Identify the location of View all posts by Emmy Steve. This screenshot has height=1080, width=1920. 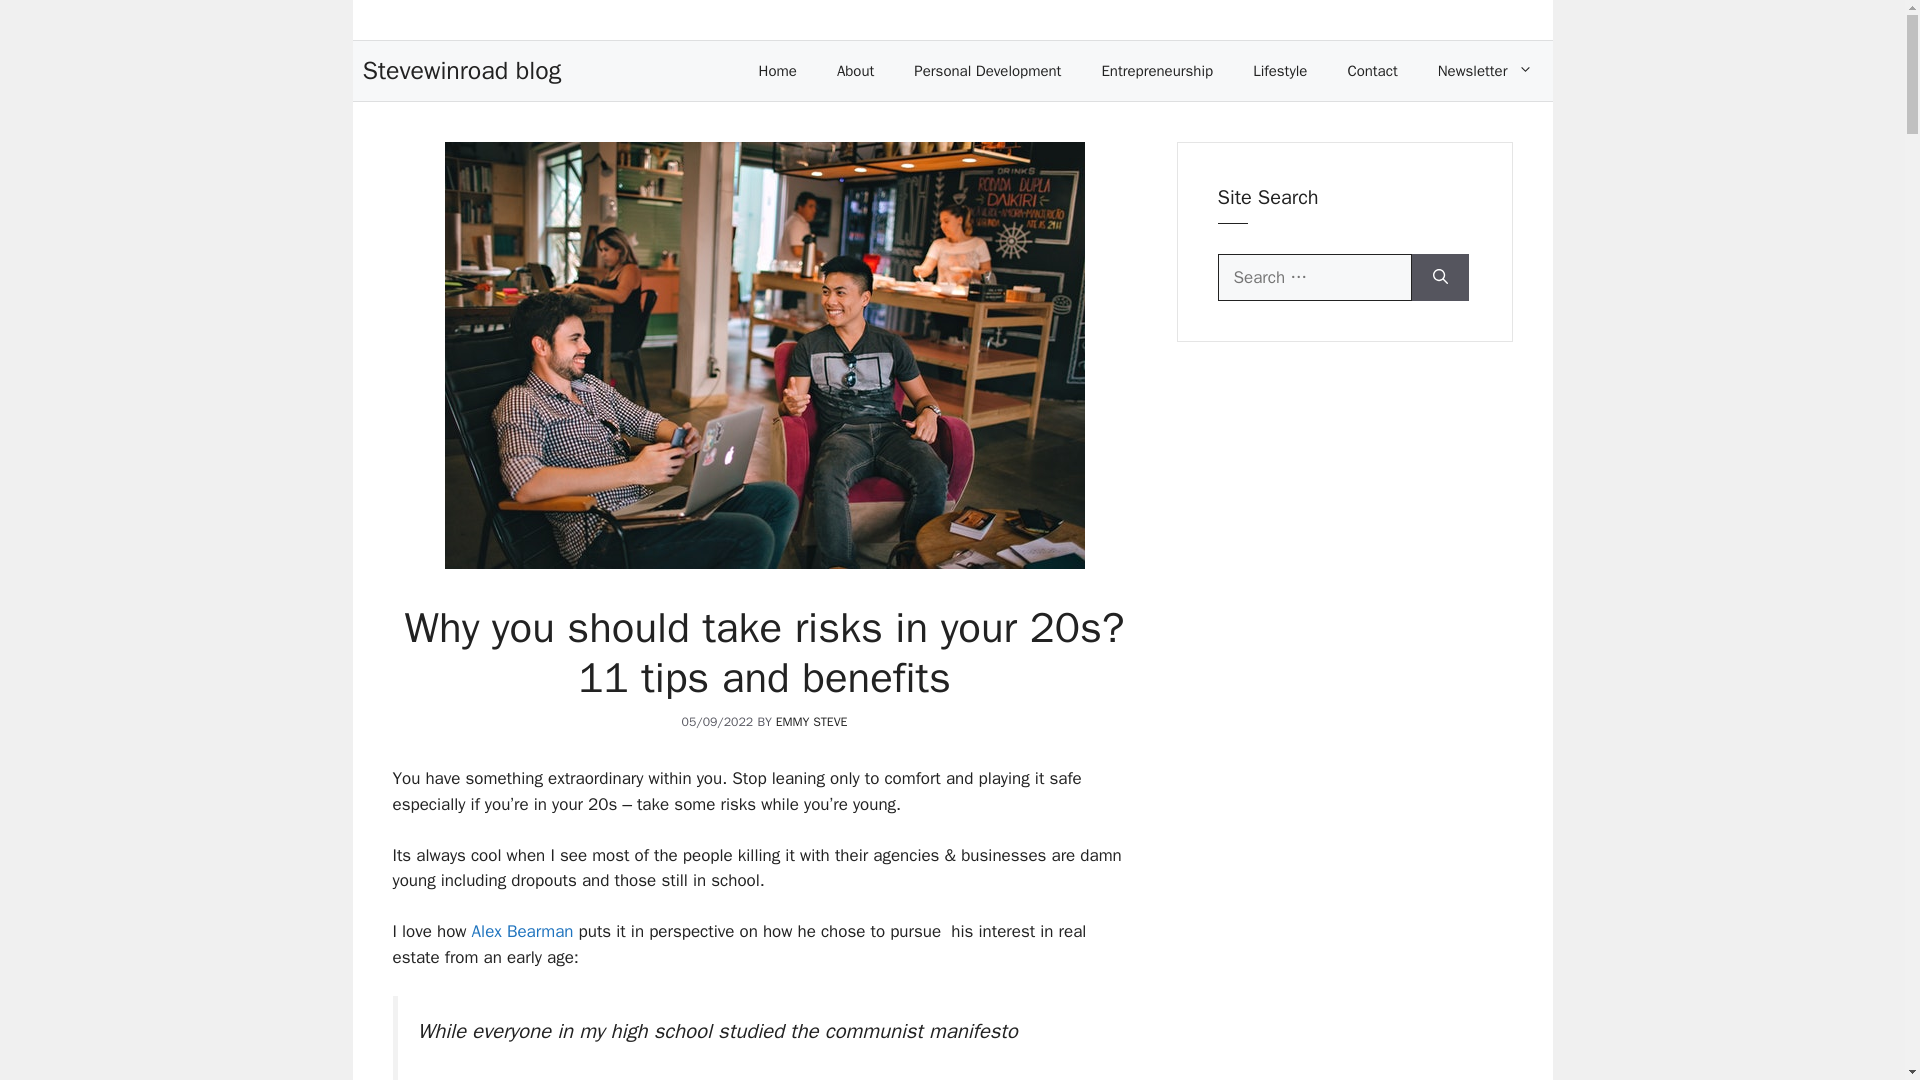
(812, 722).